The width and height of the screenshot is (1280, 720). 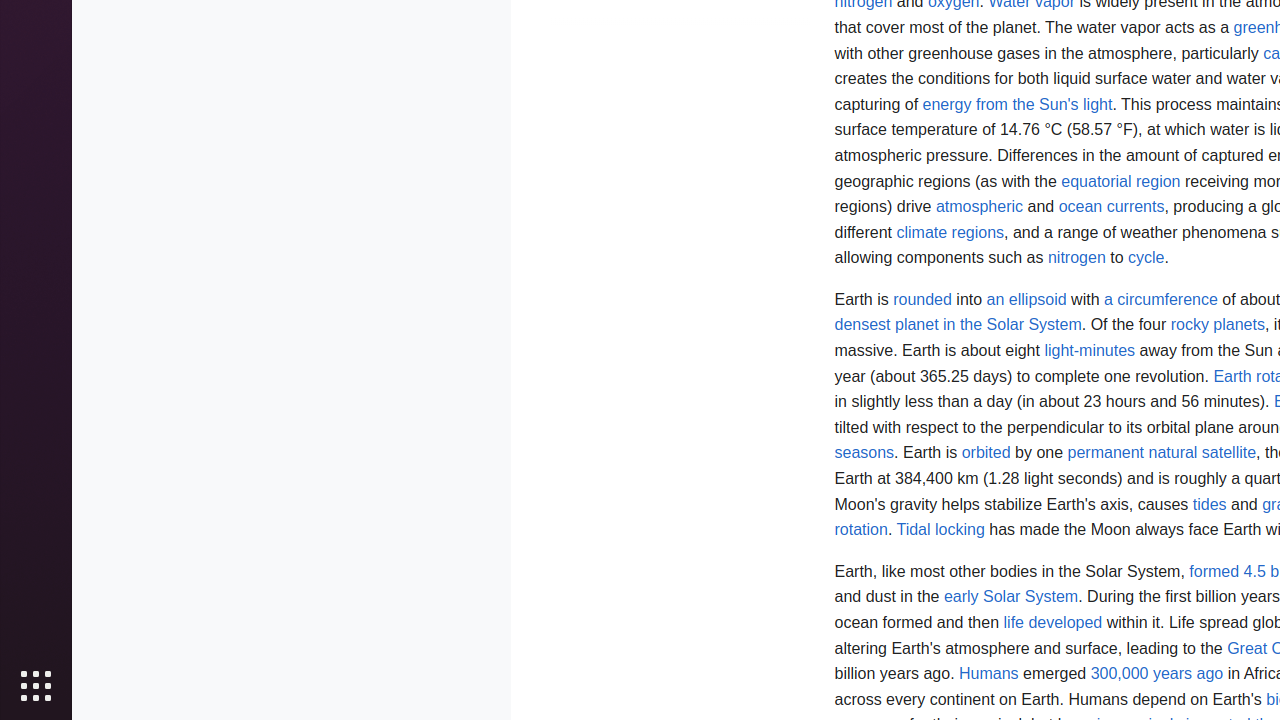 What do you see at coordinates (1161, 299) in the screenshot?
I see `a circumference` at bounding box center [1161, 299].